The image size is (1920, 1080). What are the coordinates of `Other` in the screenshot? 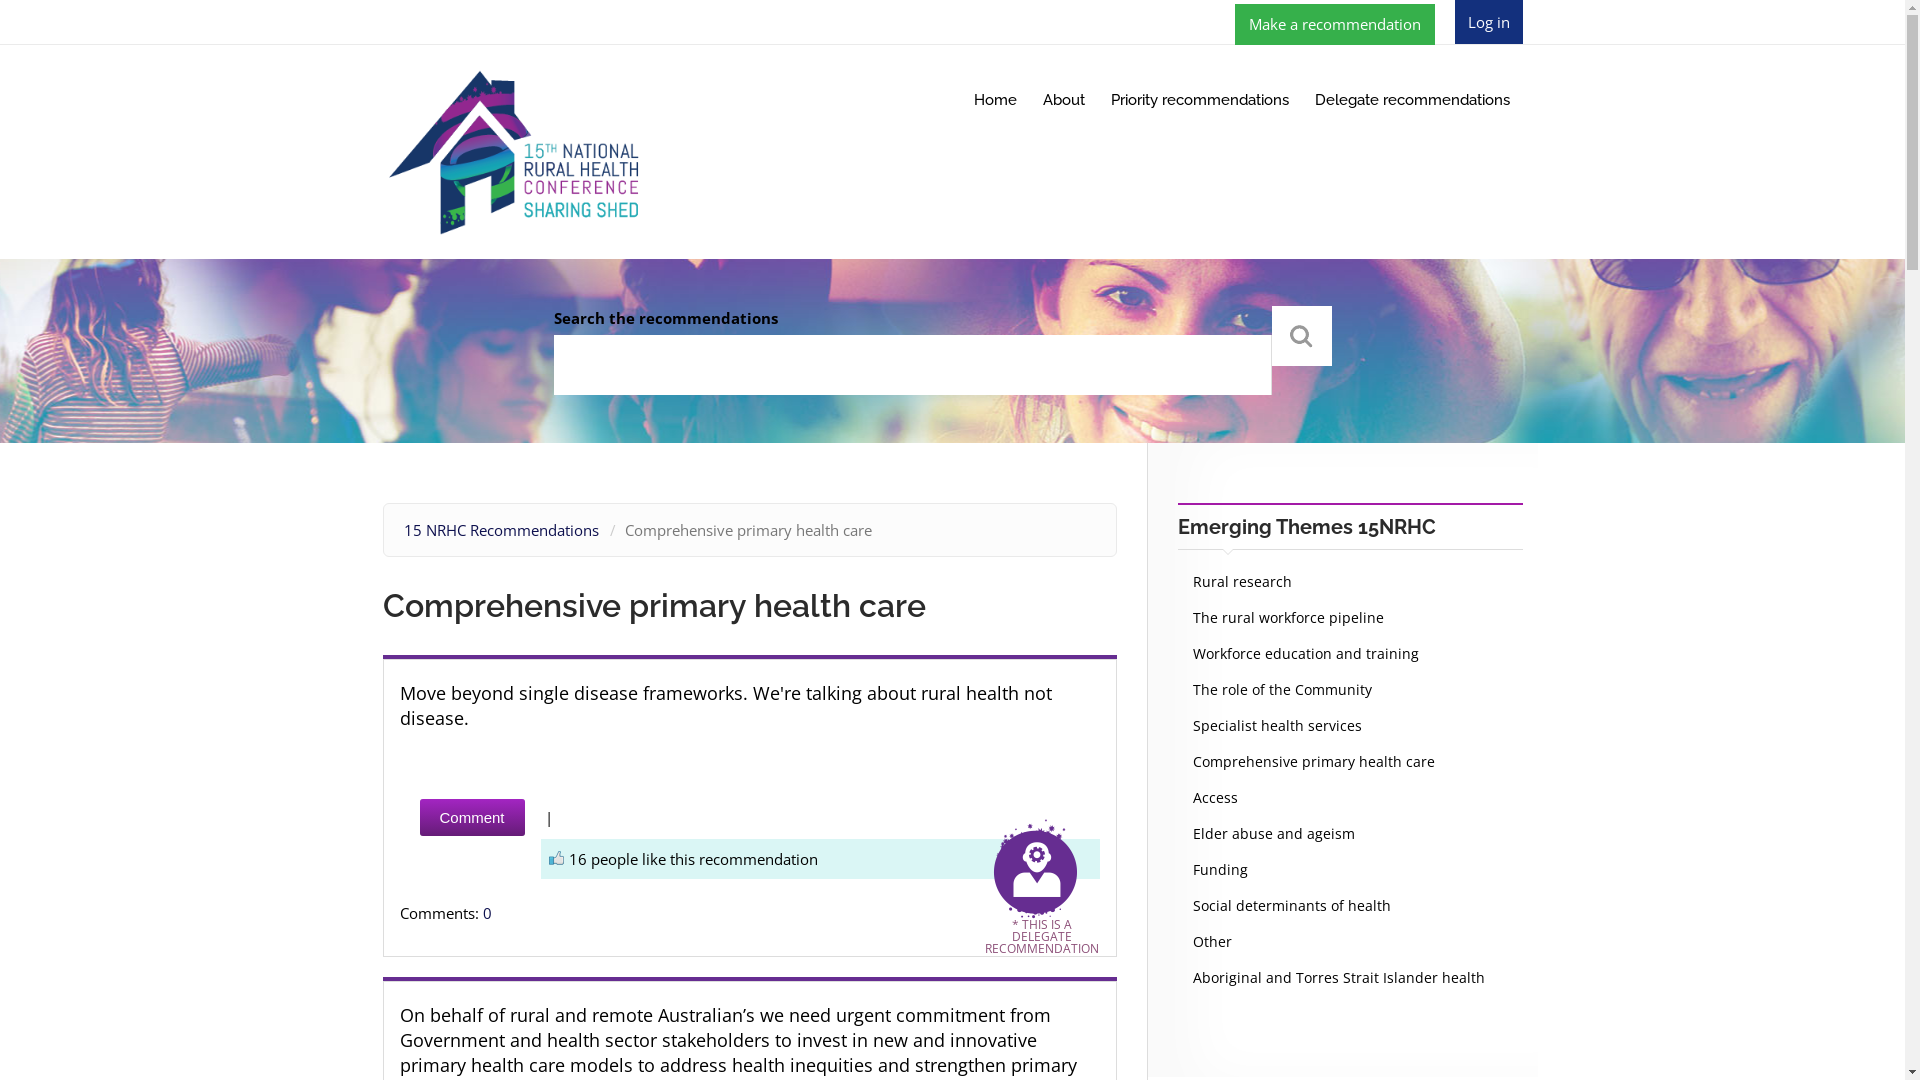 It's located at (1212, 942).